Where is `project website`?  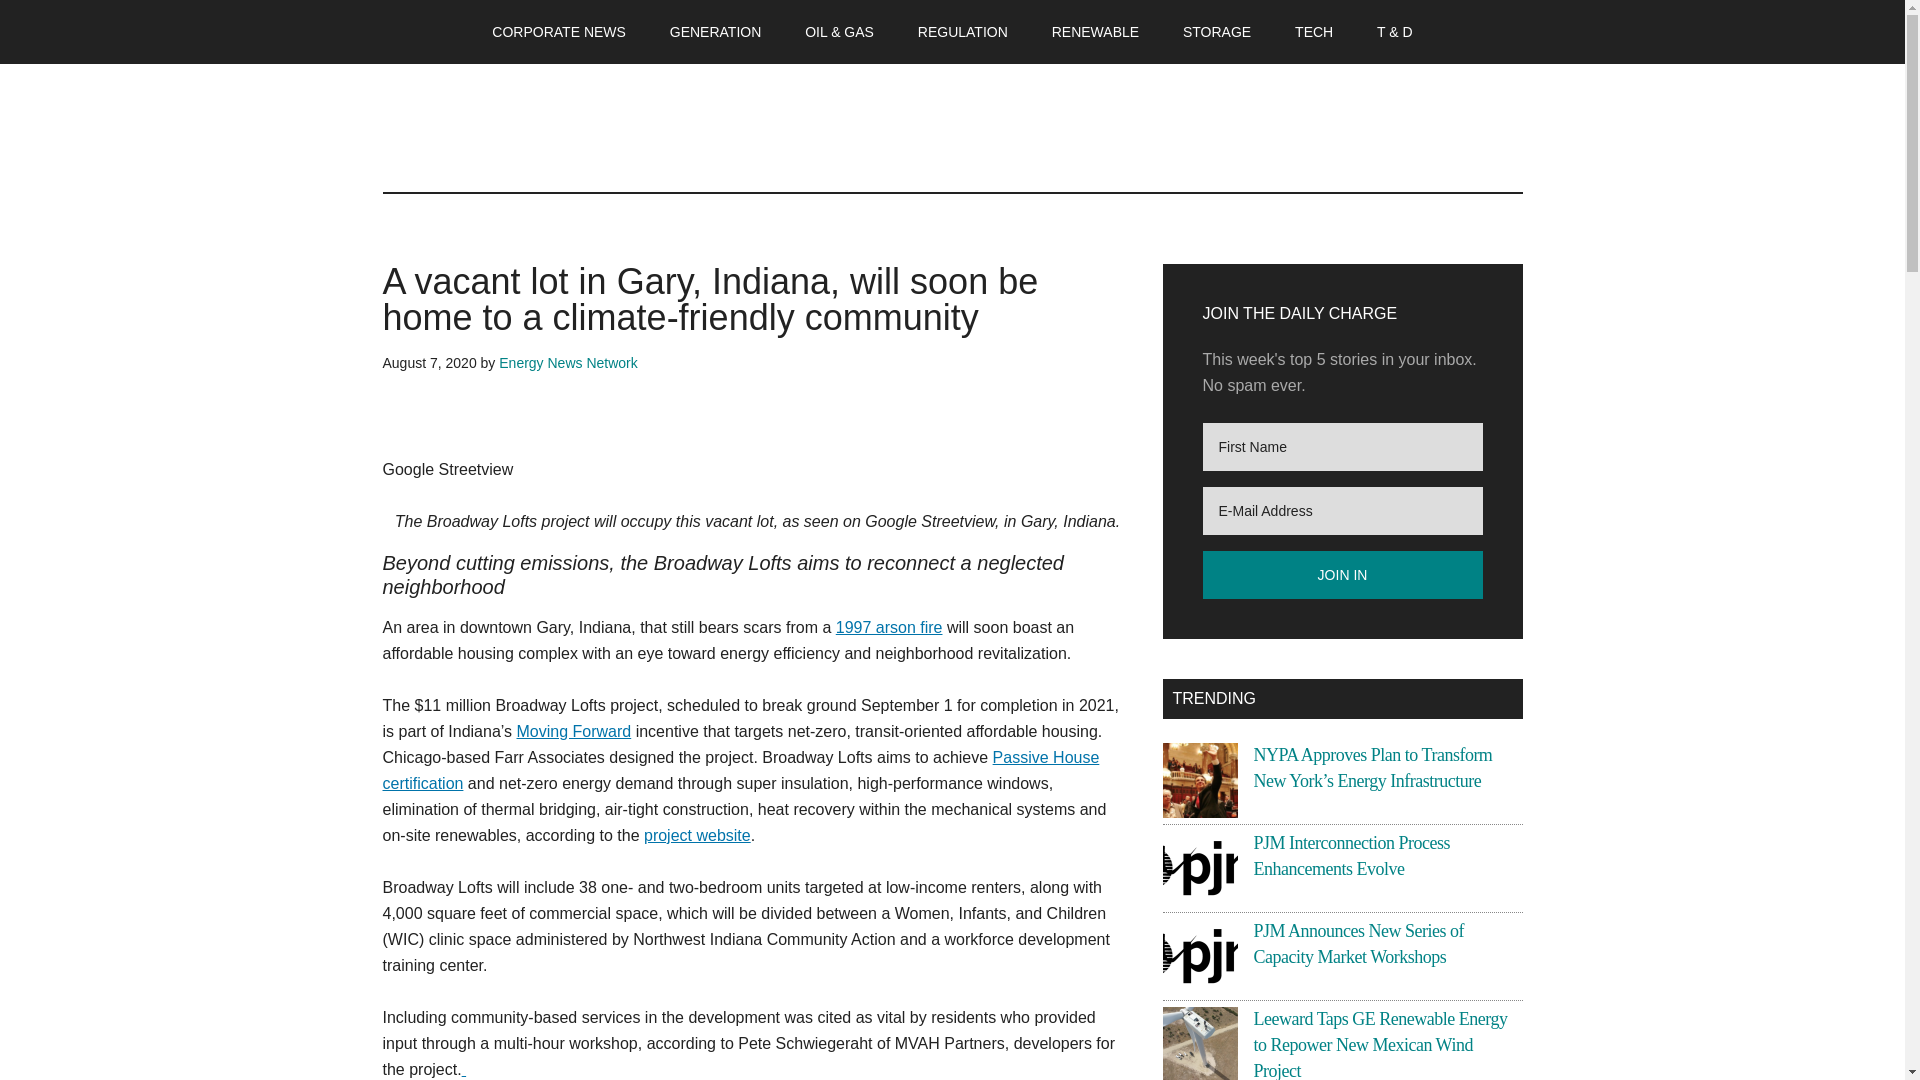 project website is located at coordinates (696, 835).